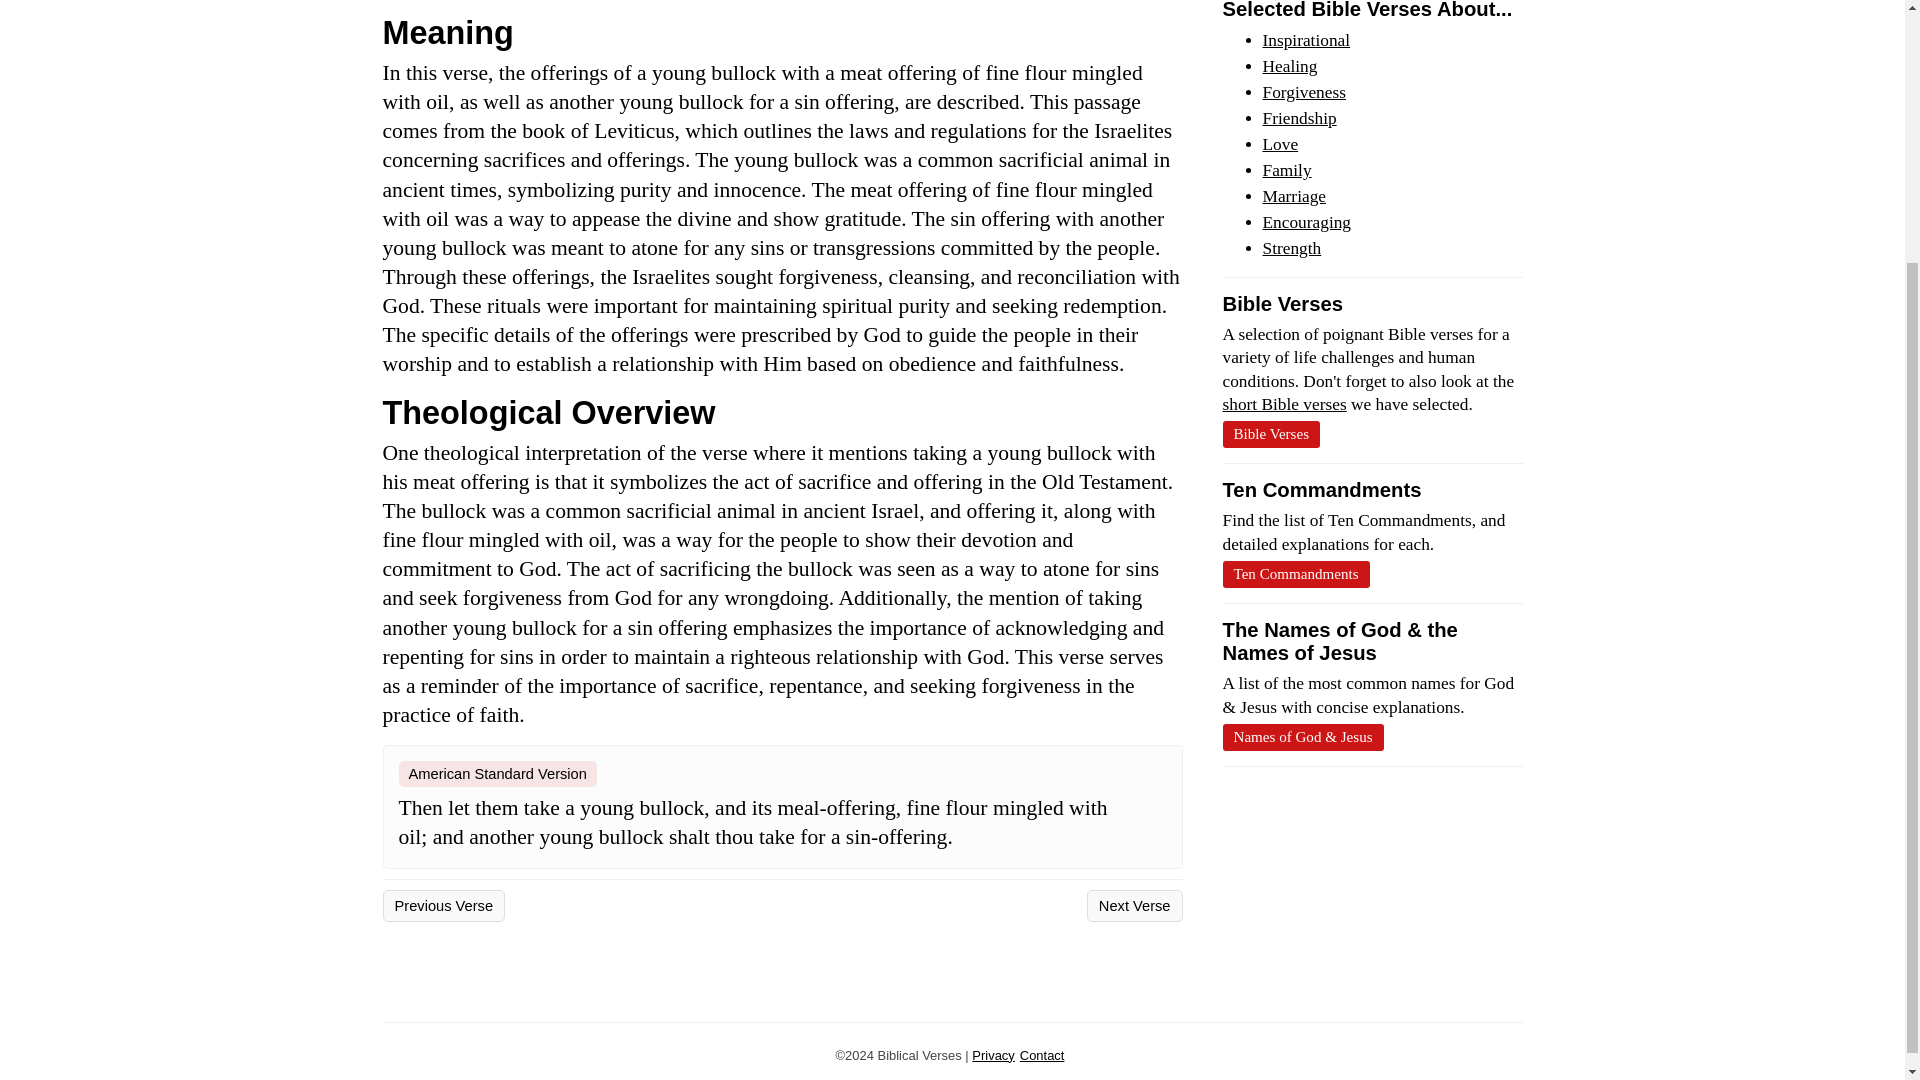 This screenshot has height=1080, width=1920. Describe the element at coordinates (443, 906) in the screenshot. I see `Previous Verse` at that location.